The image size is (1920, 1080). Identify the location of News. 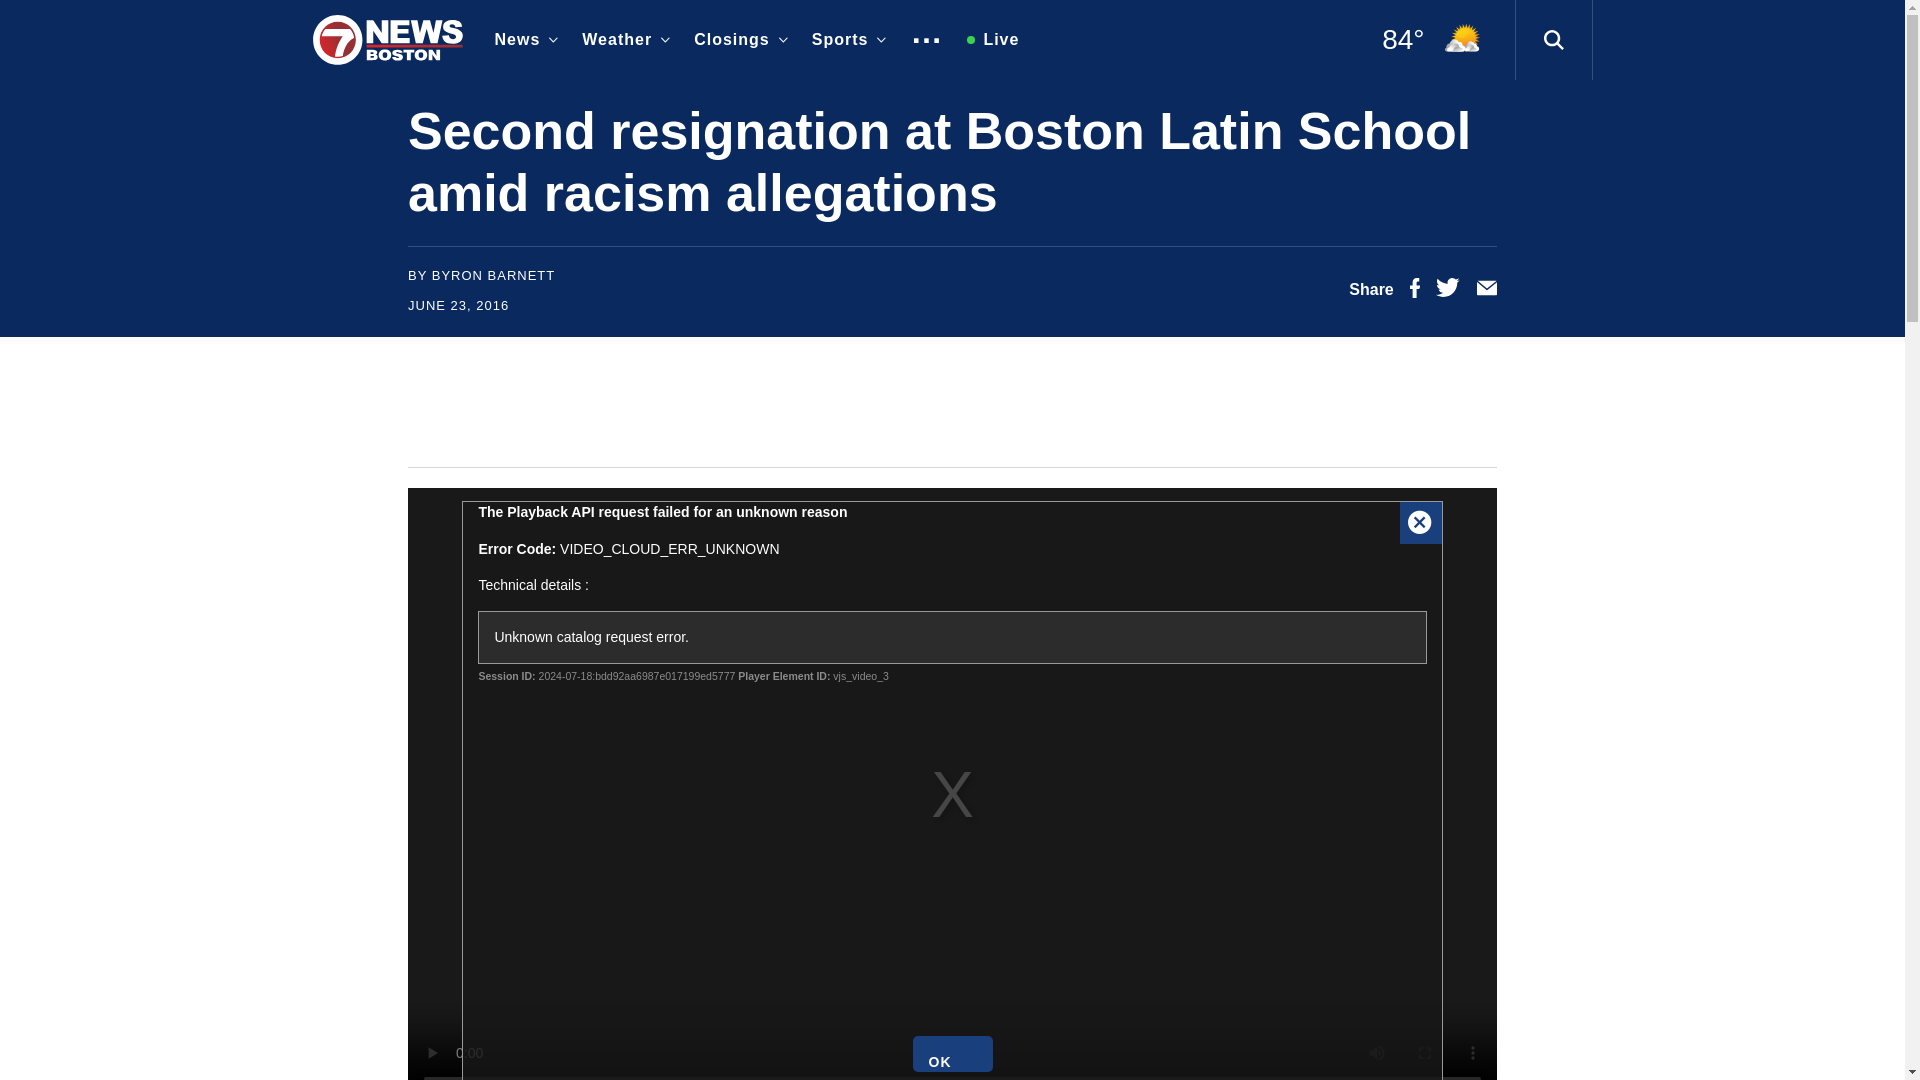
(522, 40).